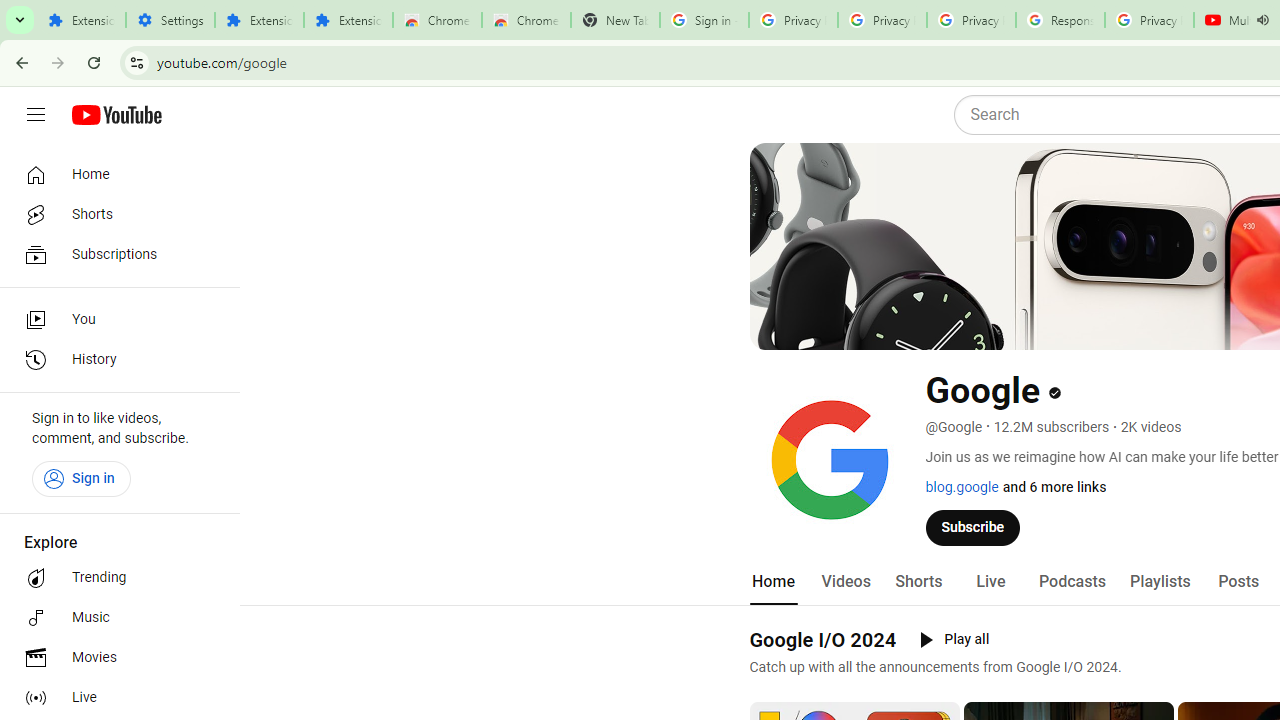 This screenshot has width=1280, height=720. What do you see at coordinates (962, 487) in the screenshot?
I see `blog.google` at bounding box center [962, 487].